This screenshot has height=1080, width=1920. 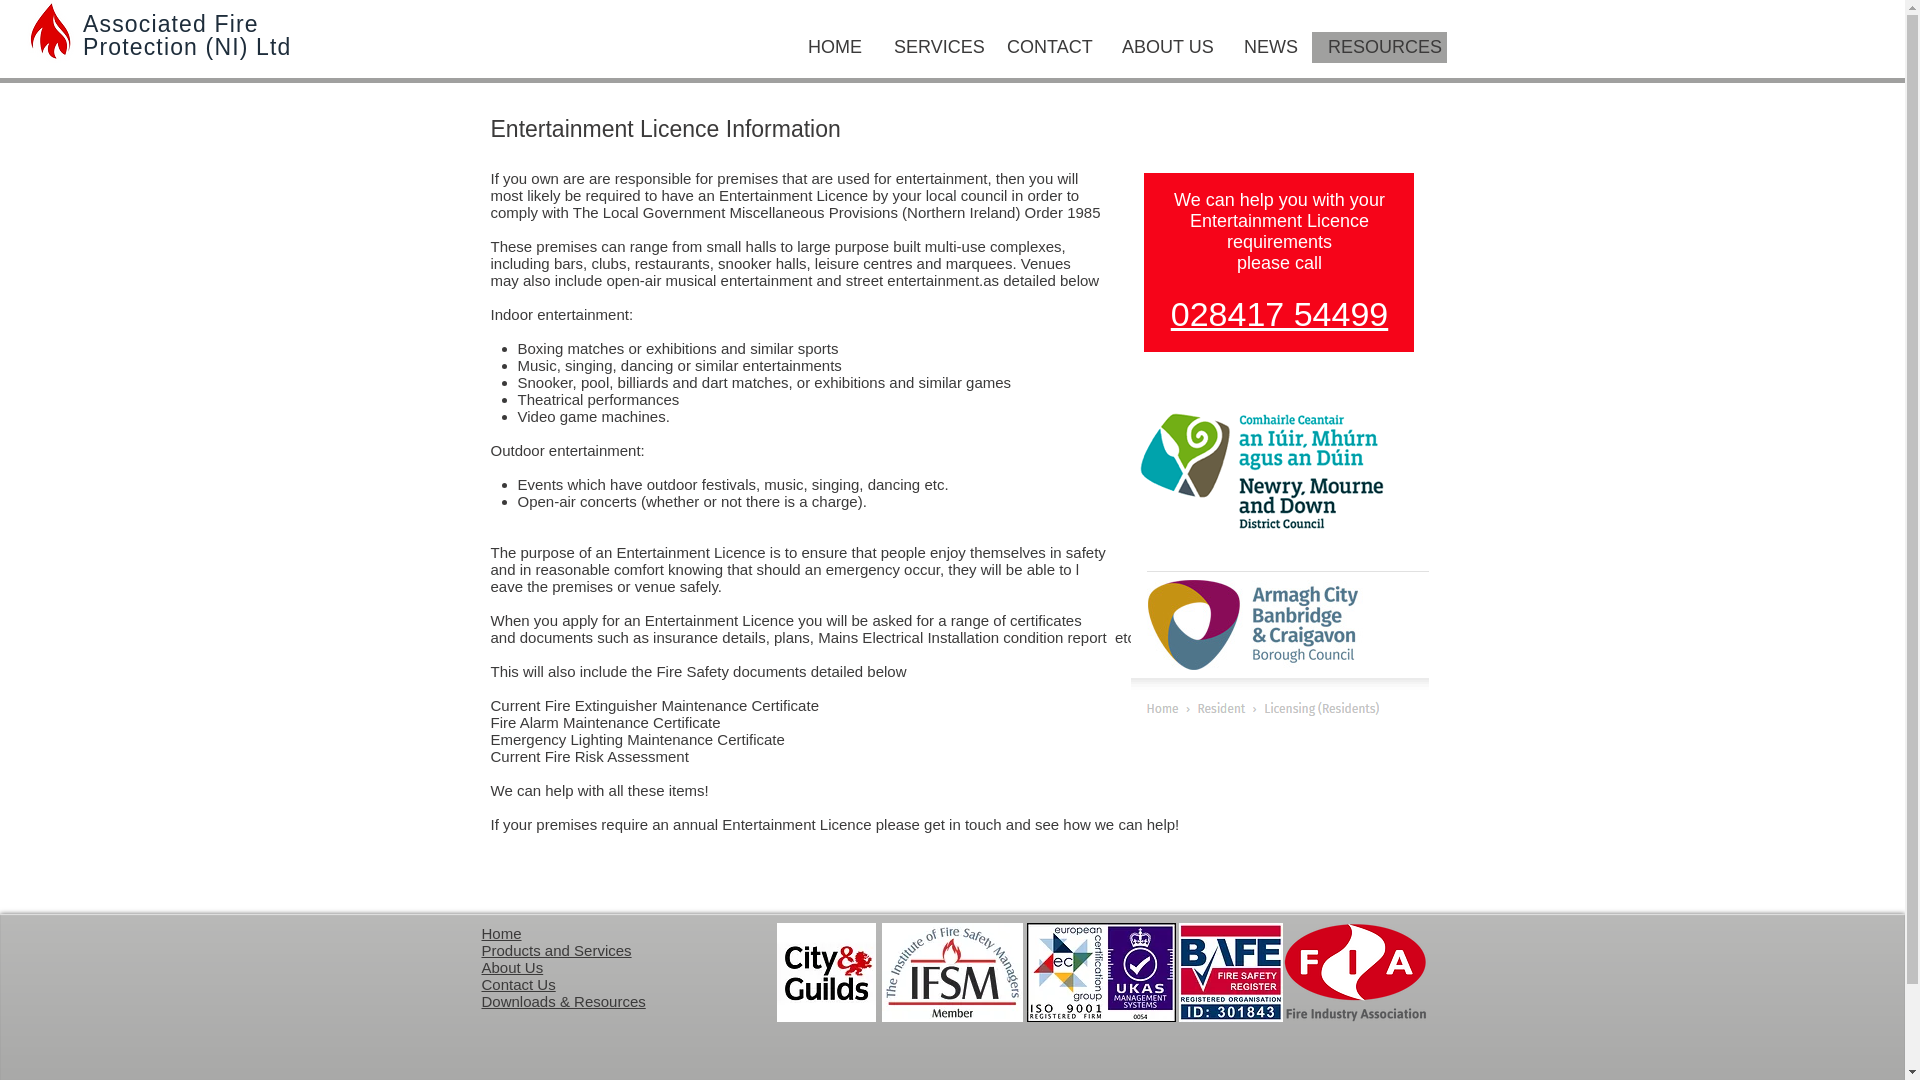 What do you see at coordinates (1166, 47) in the screenshot?
I see `ABOUT US` at bounding box center [1166, 47].